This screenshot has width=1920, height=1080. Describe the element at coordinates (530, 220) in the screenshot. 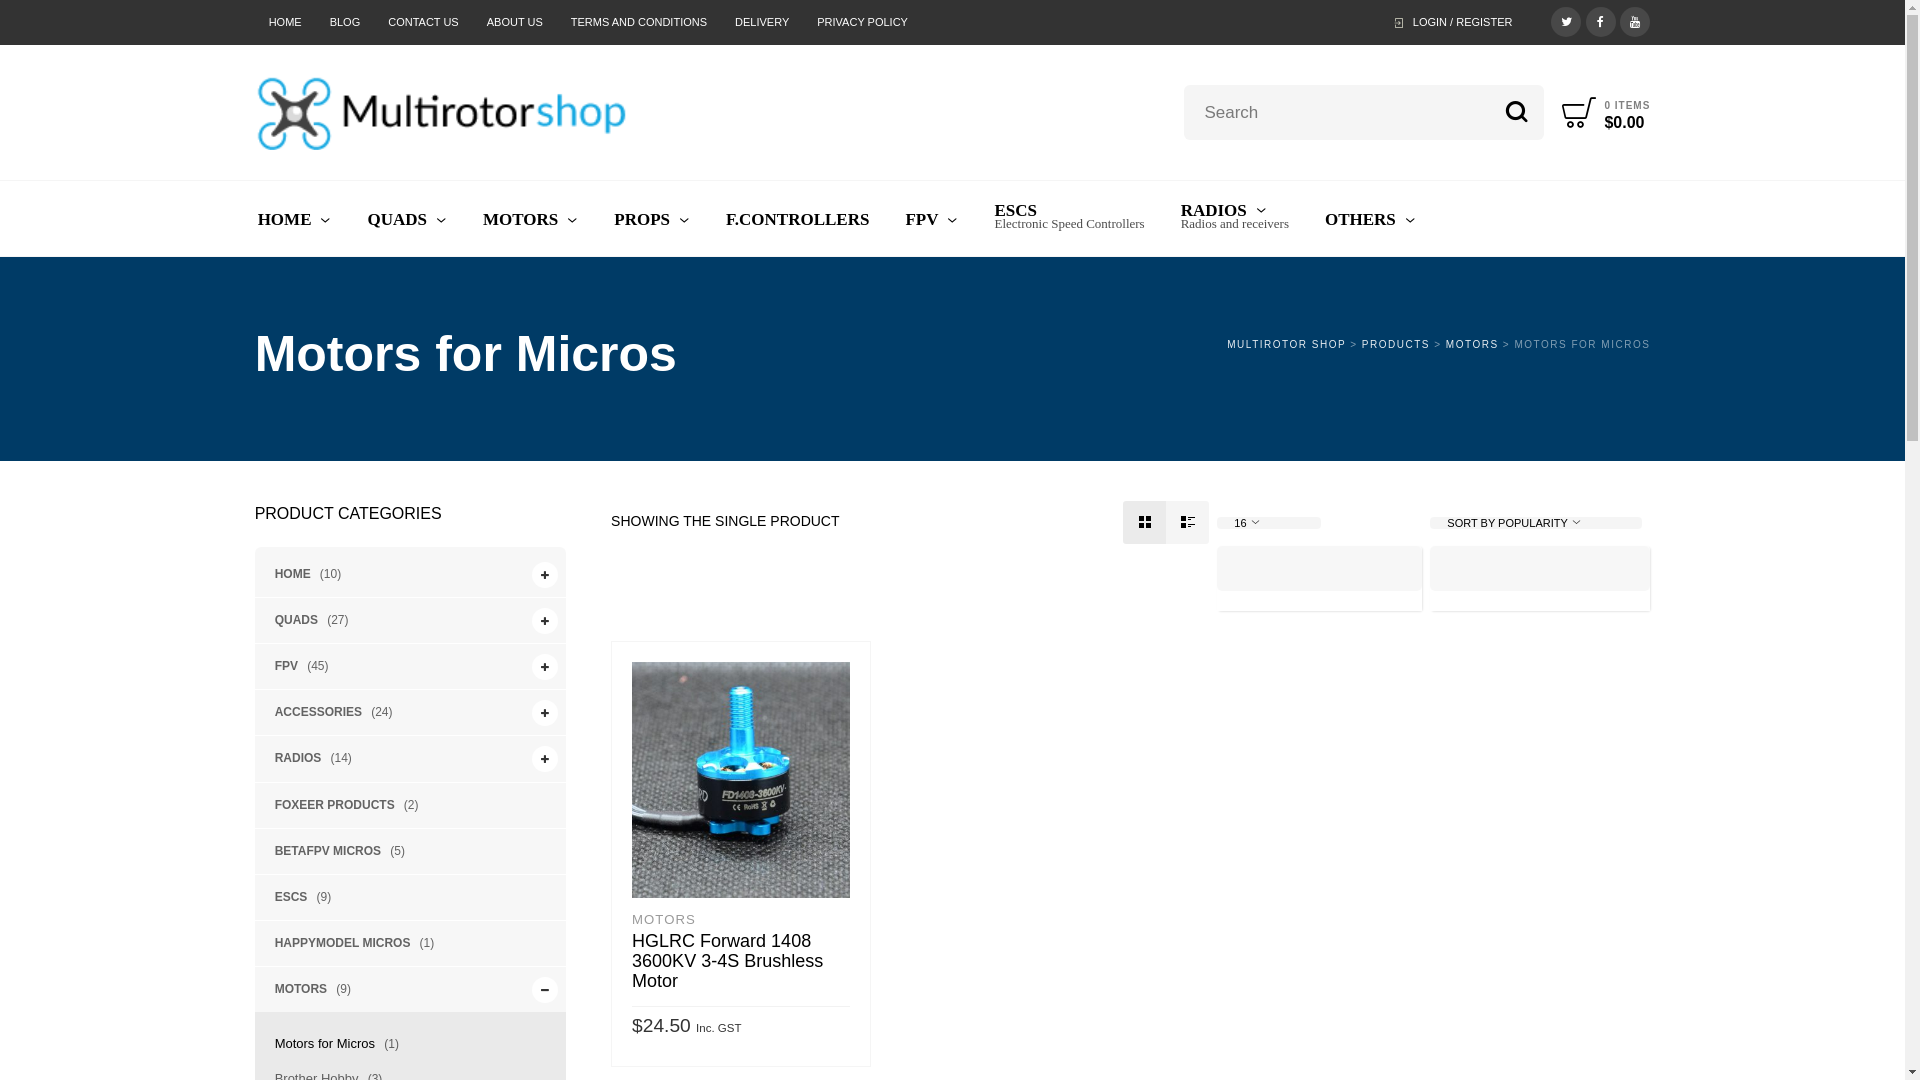

I see `MOTORS` at that location.